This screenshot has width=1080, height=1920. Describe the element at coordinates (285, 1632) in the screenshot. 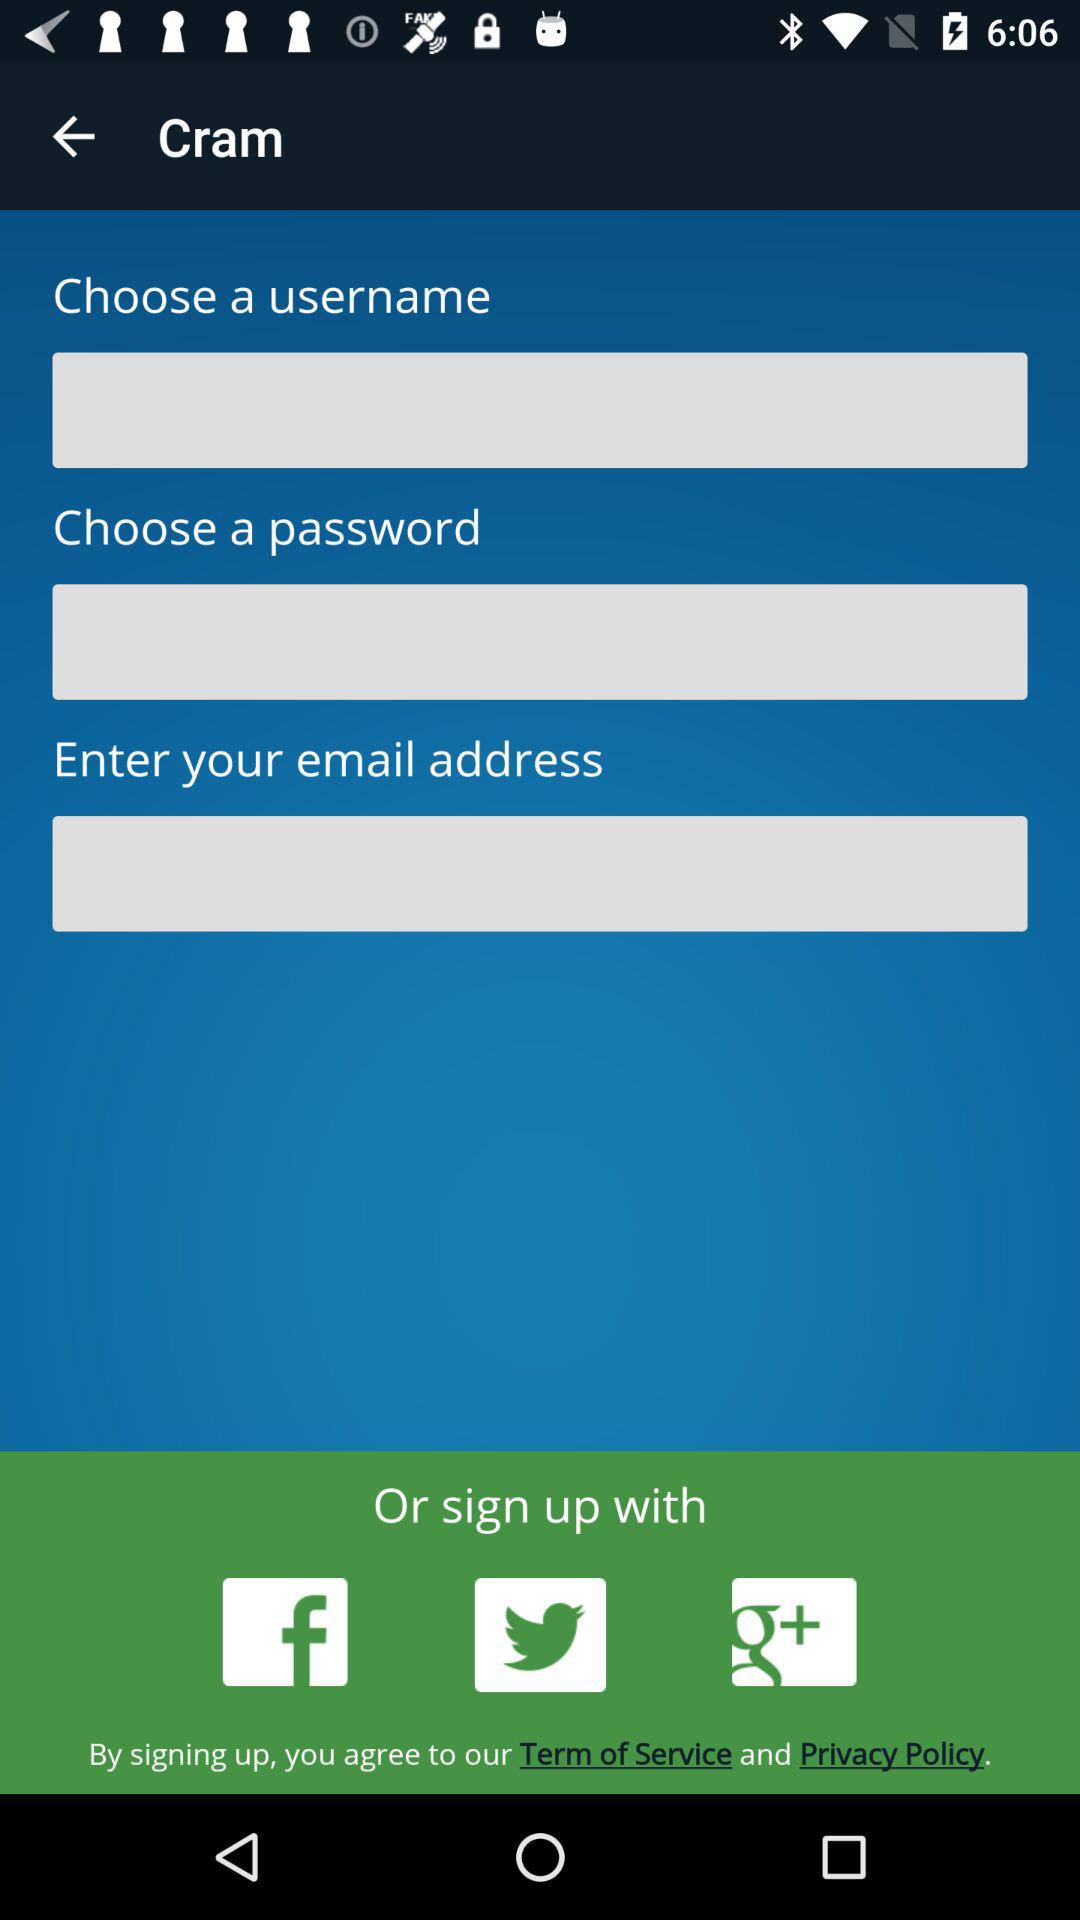

I see `f icon used to connect with facebook directly` at that location.